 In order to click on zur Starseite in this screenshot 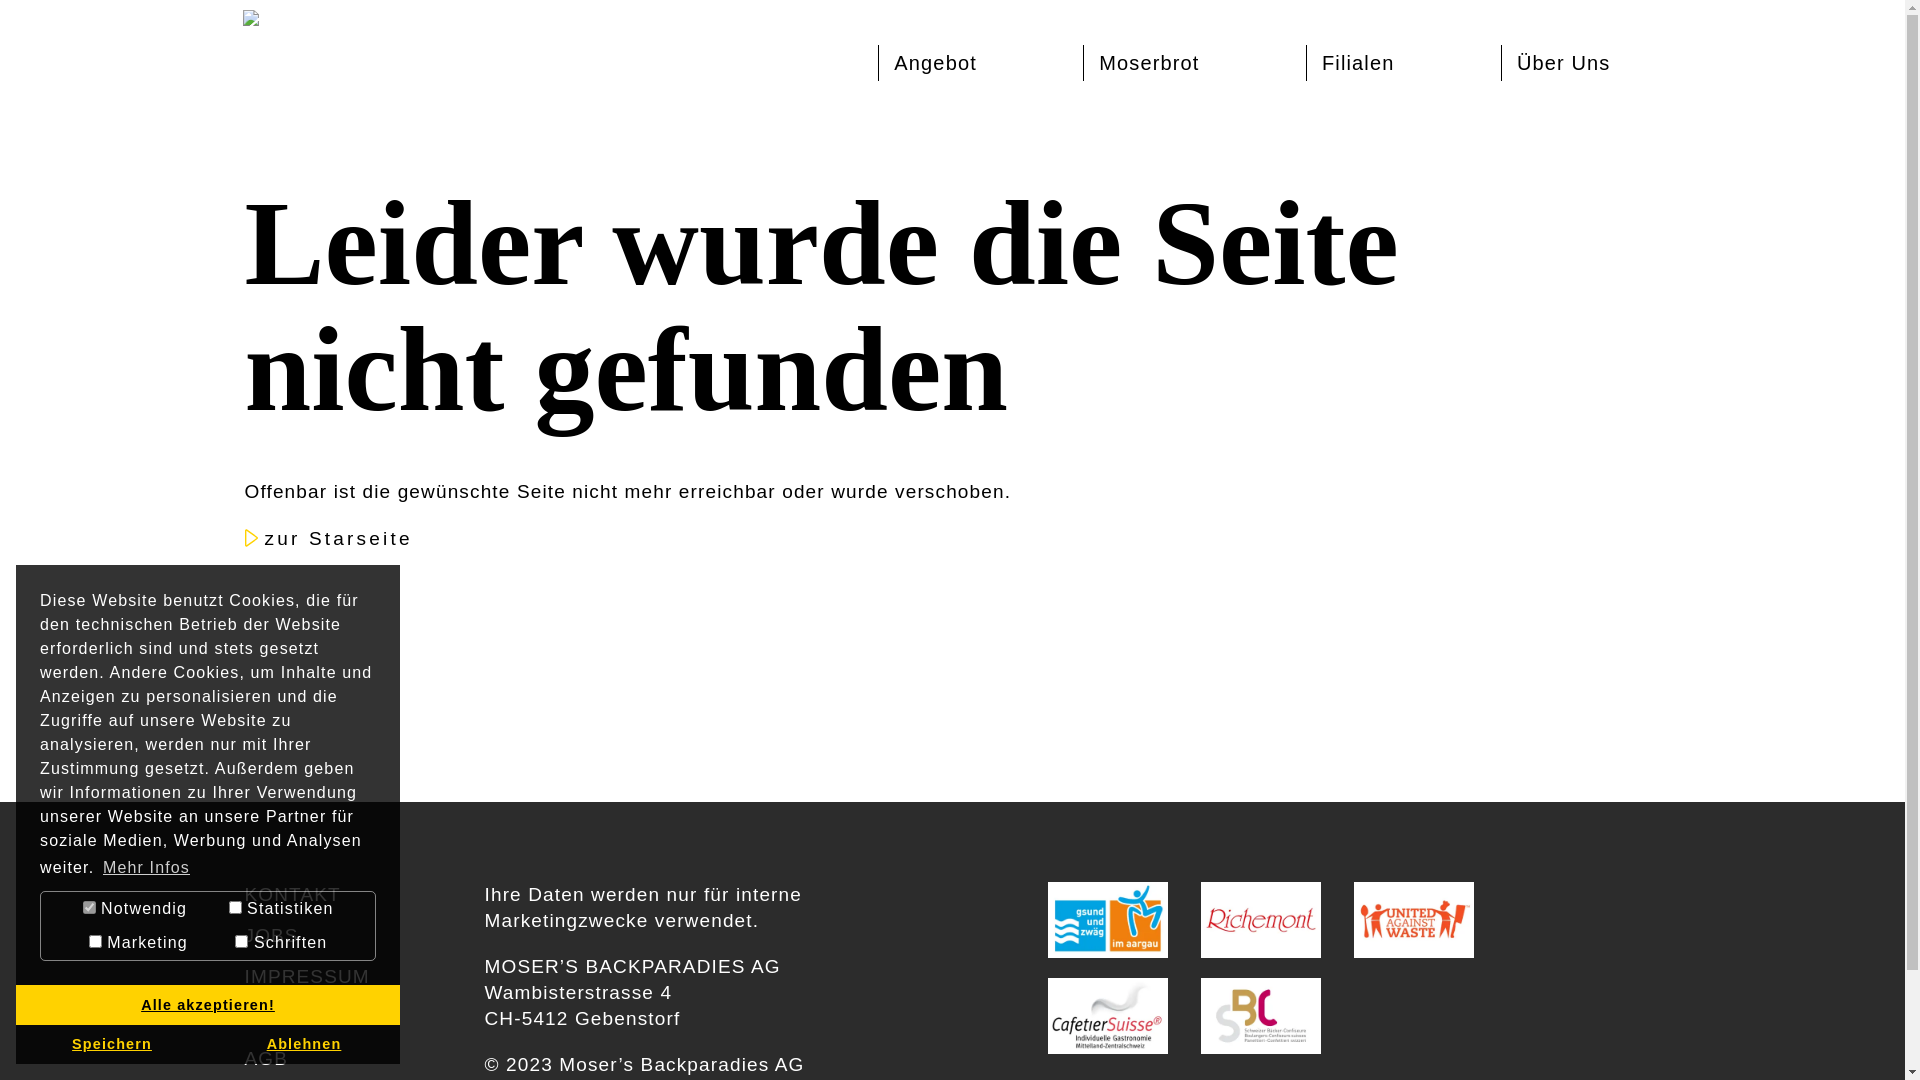, I will do `click(343, 540)`.